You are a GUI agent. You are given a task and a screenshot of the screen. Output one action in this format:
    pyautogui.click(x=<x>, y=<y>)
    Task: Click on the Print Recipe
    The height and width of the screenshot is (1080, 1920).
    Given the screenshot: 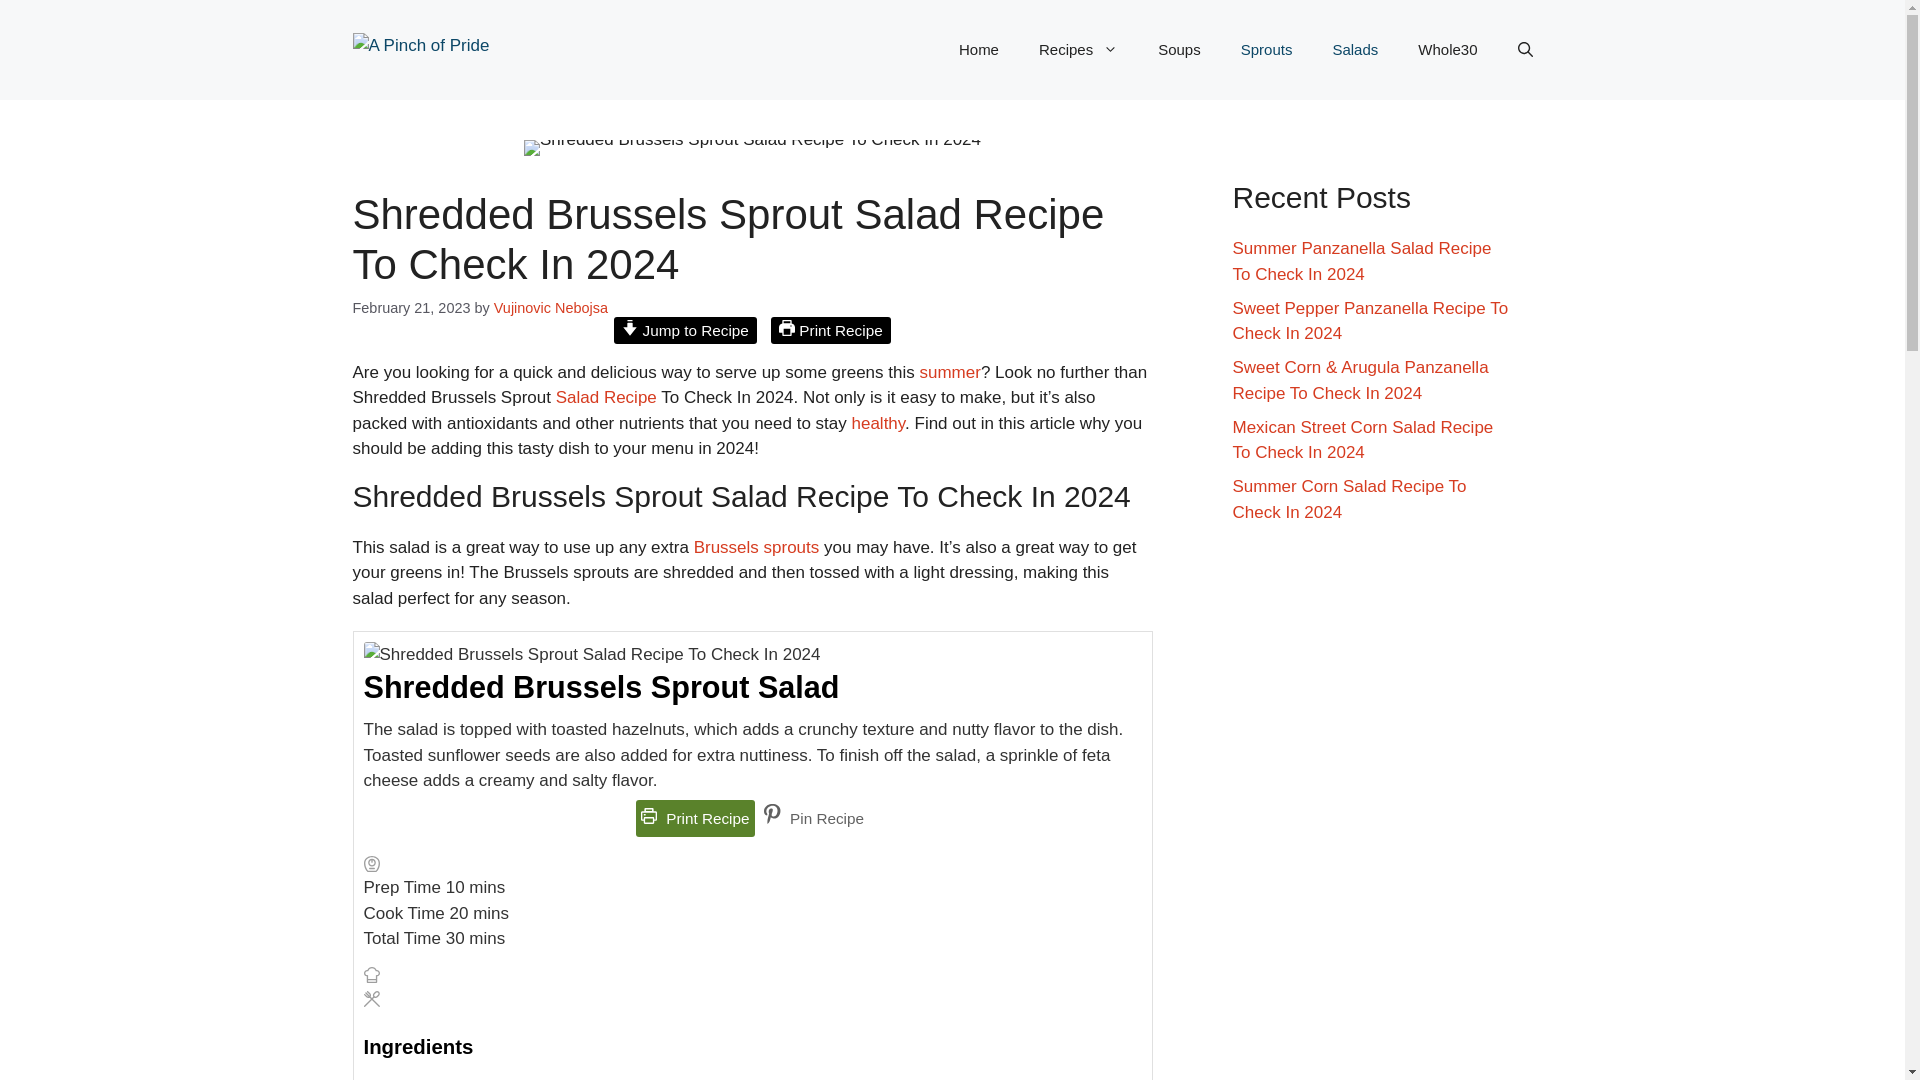 What is the action you would take?
    pyautogui.click(x=694, y=818)
    